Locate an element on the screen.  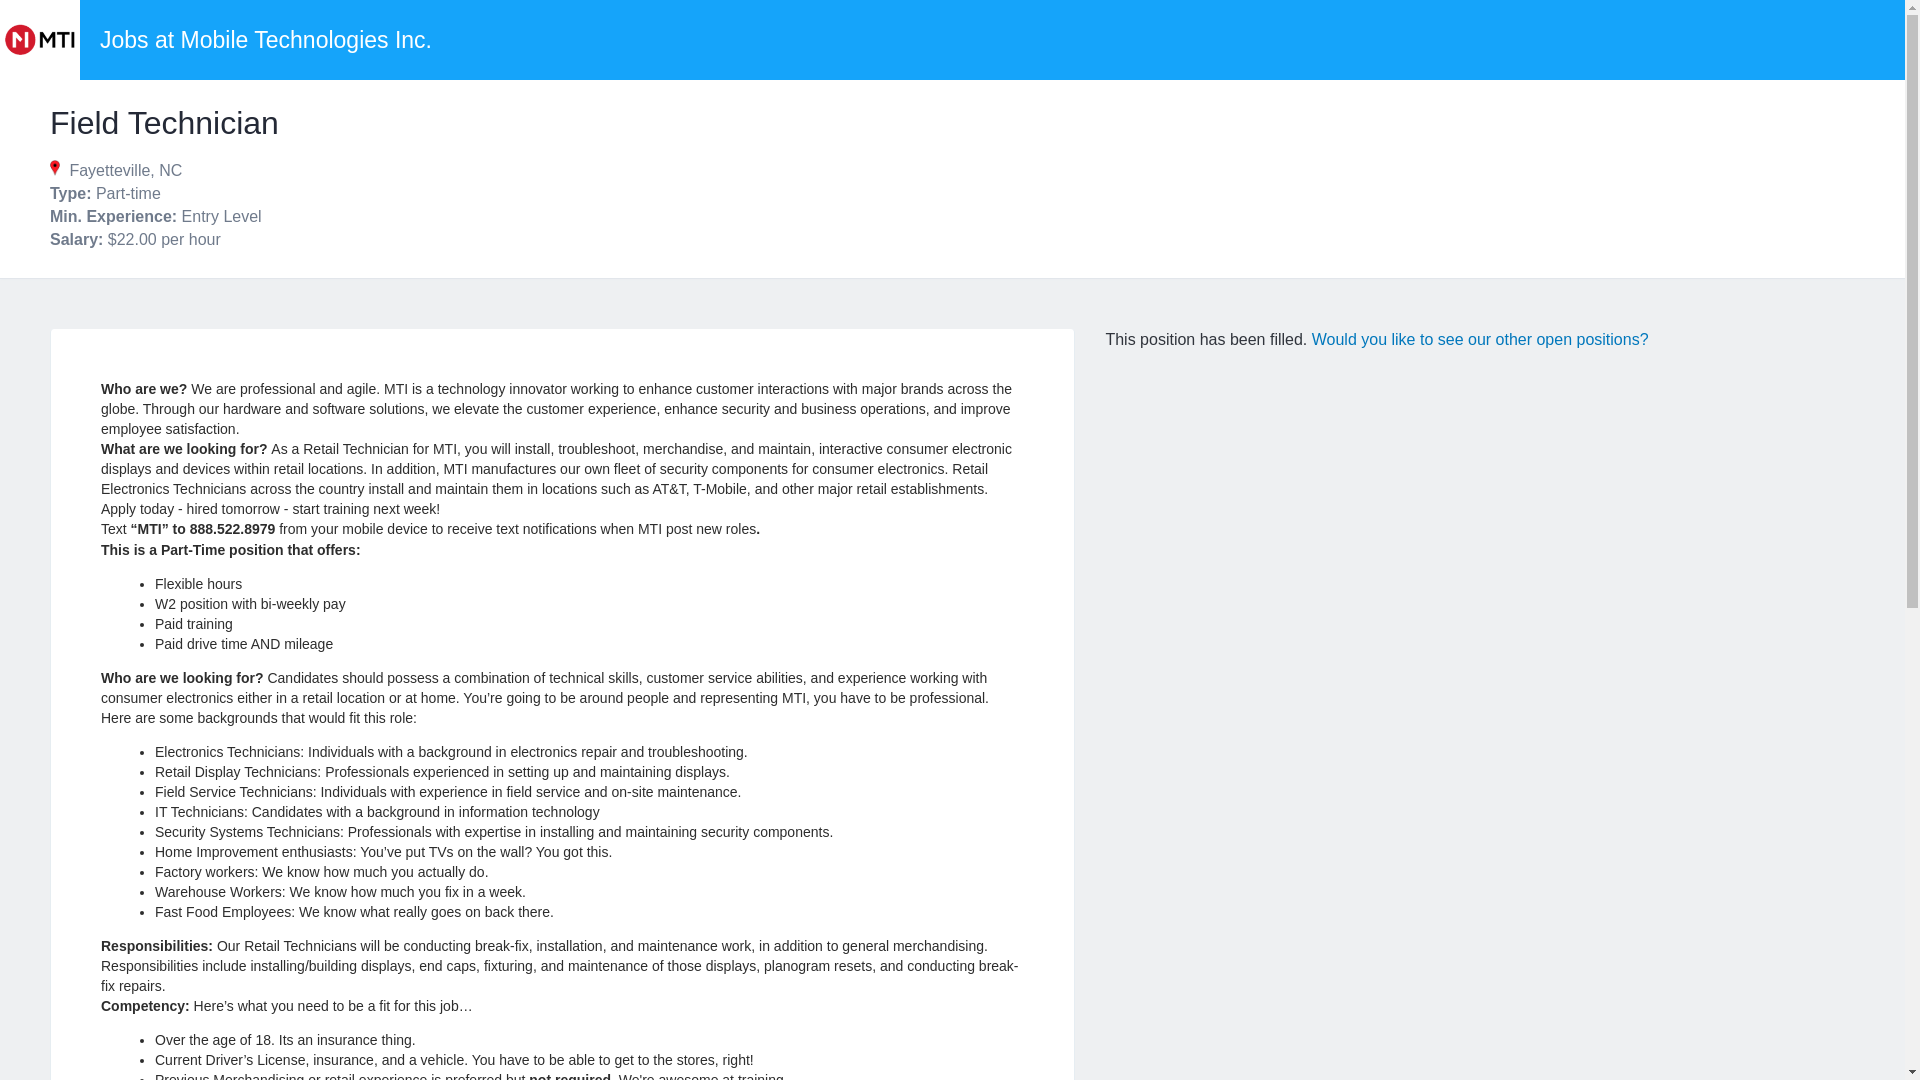
Jobs at Mobile Technologies Inc. is located at coordinates (266, 40).